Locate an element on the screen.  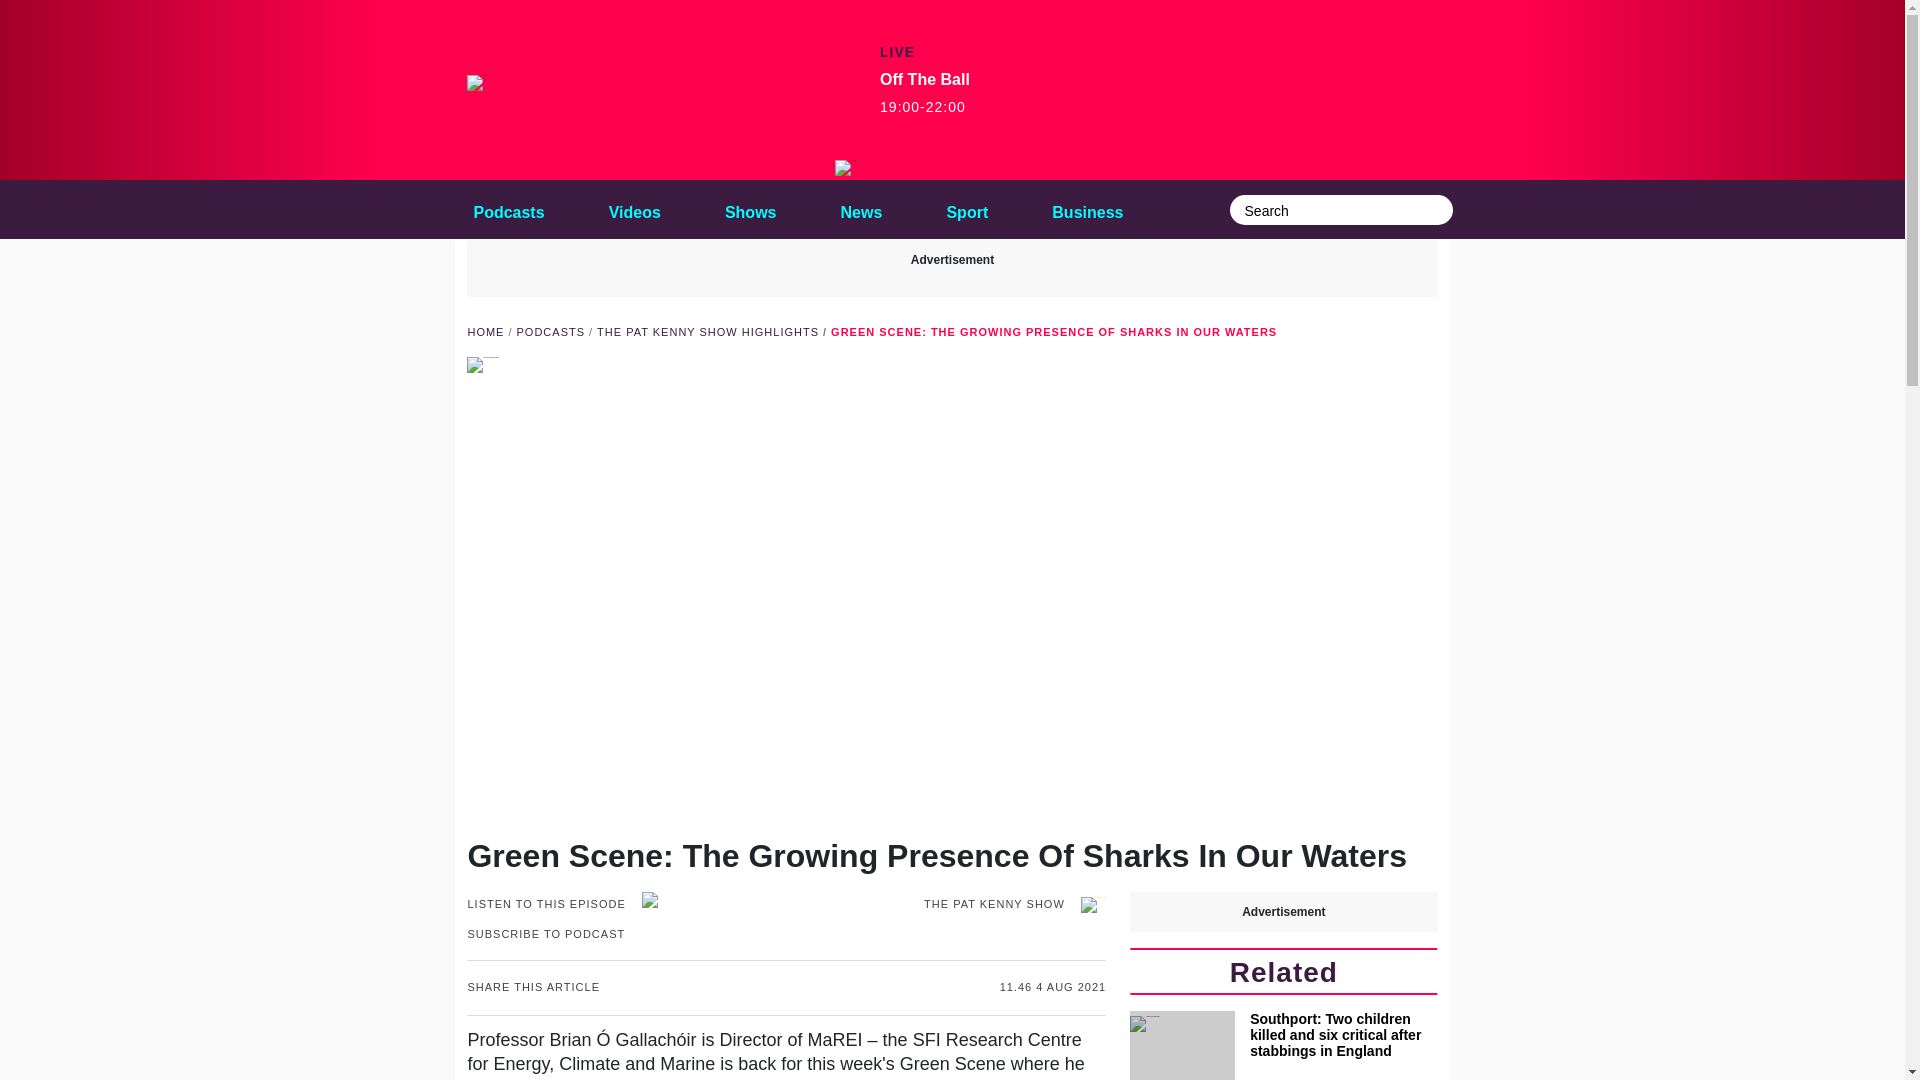
Shows is located at coordinates (967, 209).